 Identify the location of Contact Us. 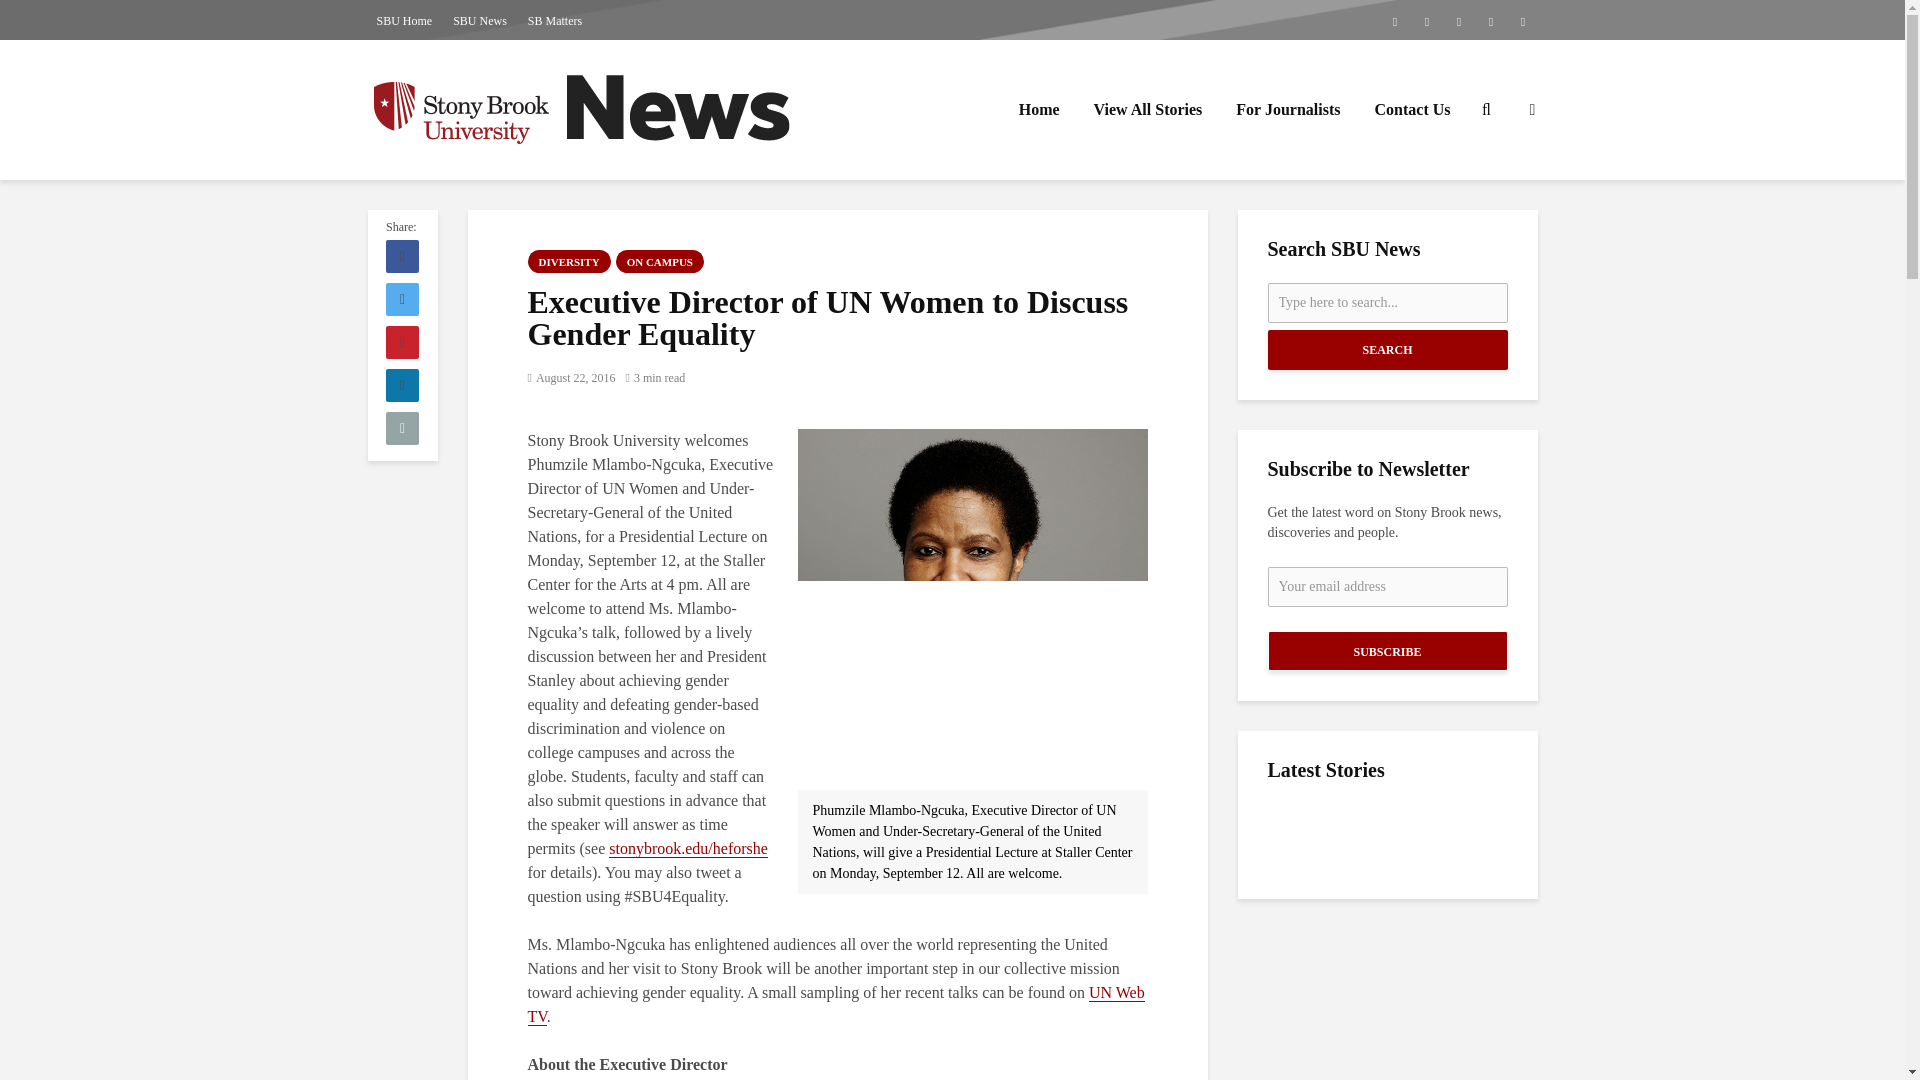
(1412, 109).